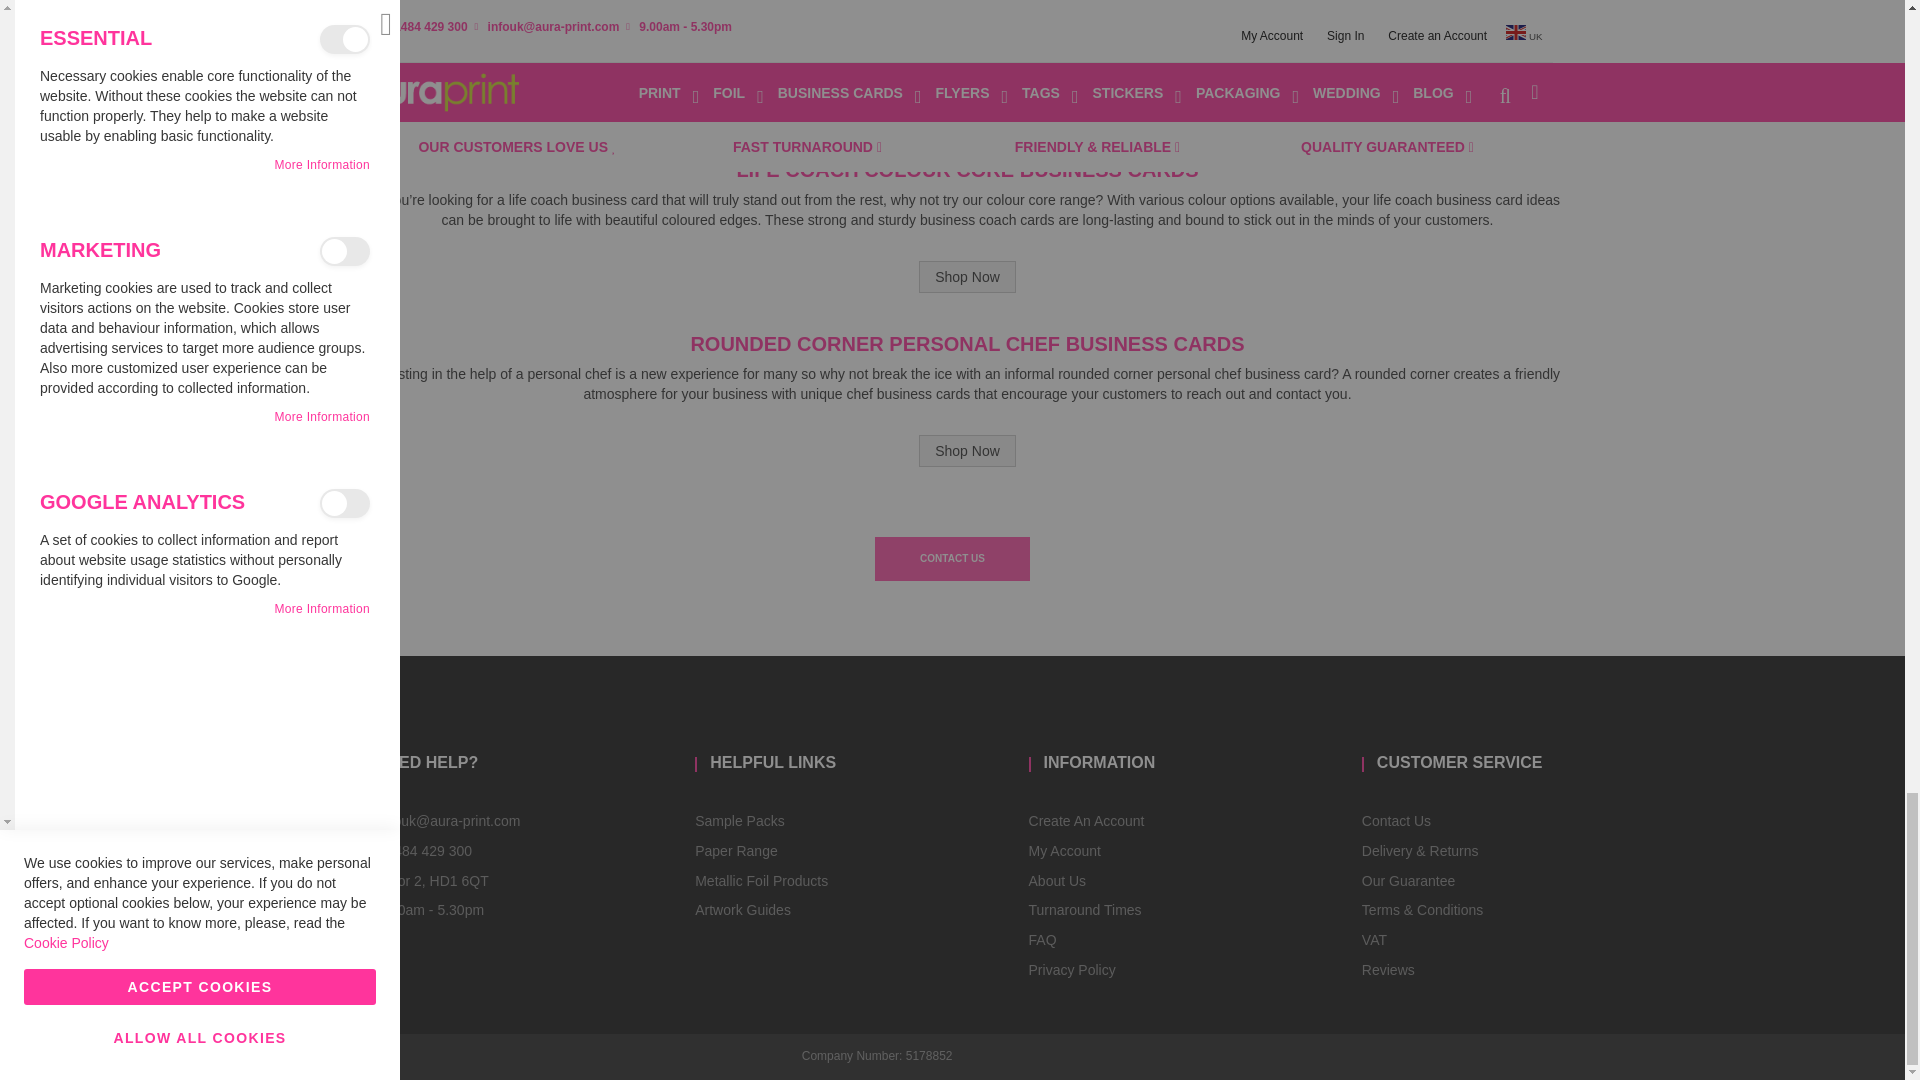  Describe the element at coordinates (967, 276) in the screenshot. I see `shop now` at that location.